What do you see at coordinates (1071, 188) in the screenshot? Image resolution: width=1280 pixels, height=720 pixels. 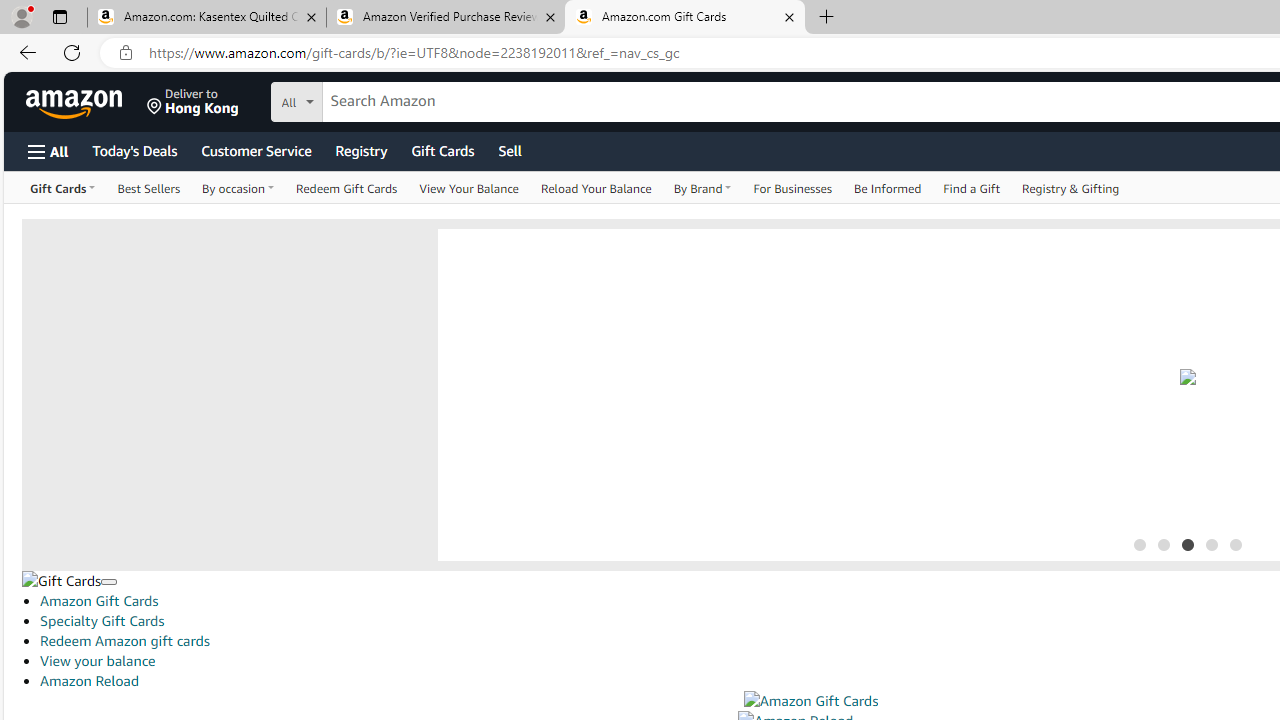 I see `Registry & Gifting` at bounding box center [1071, 188].